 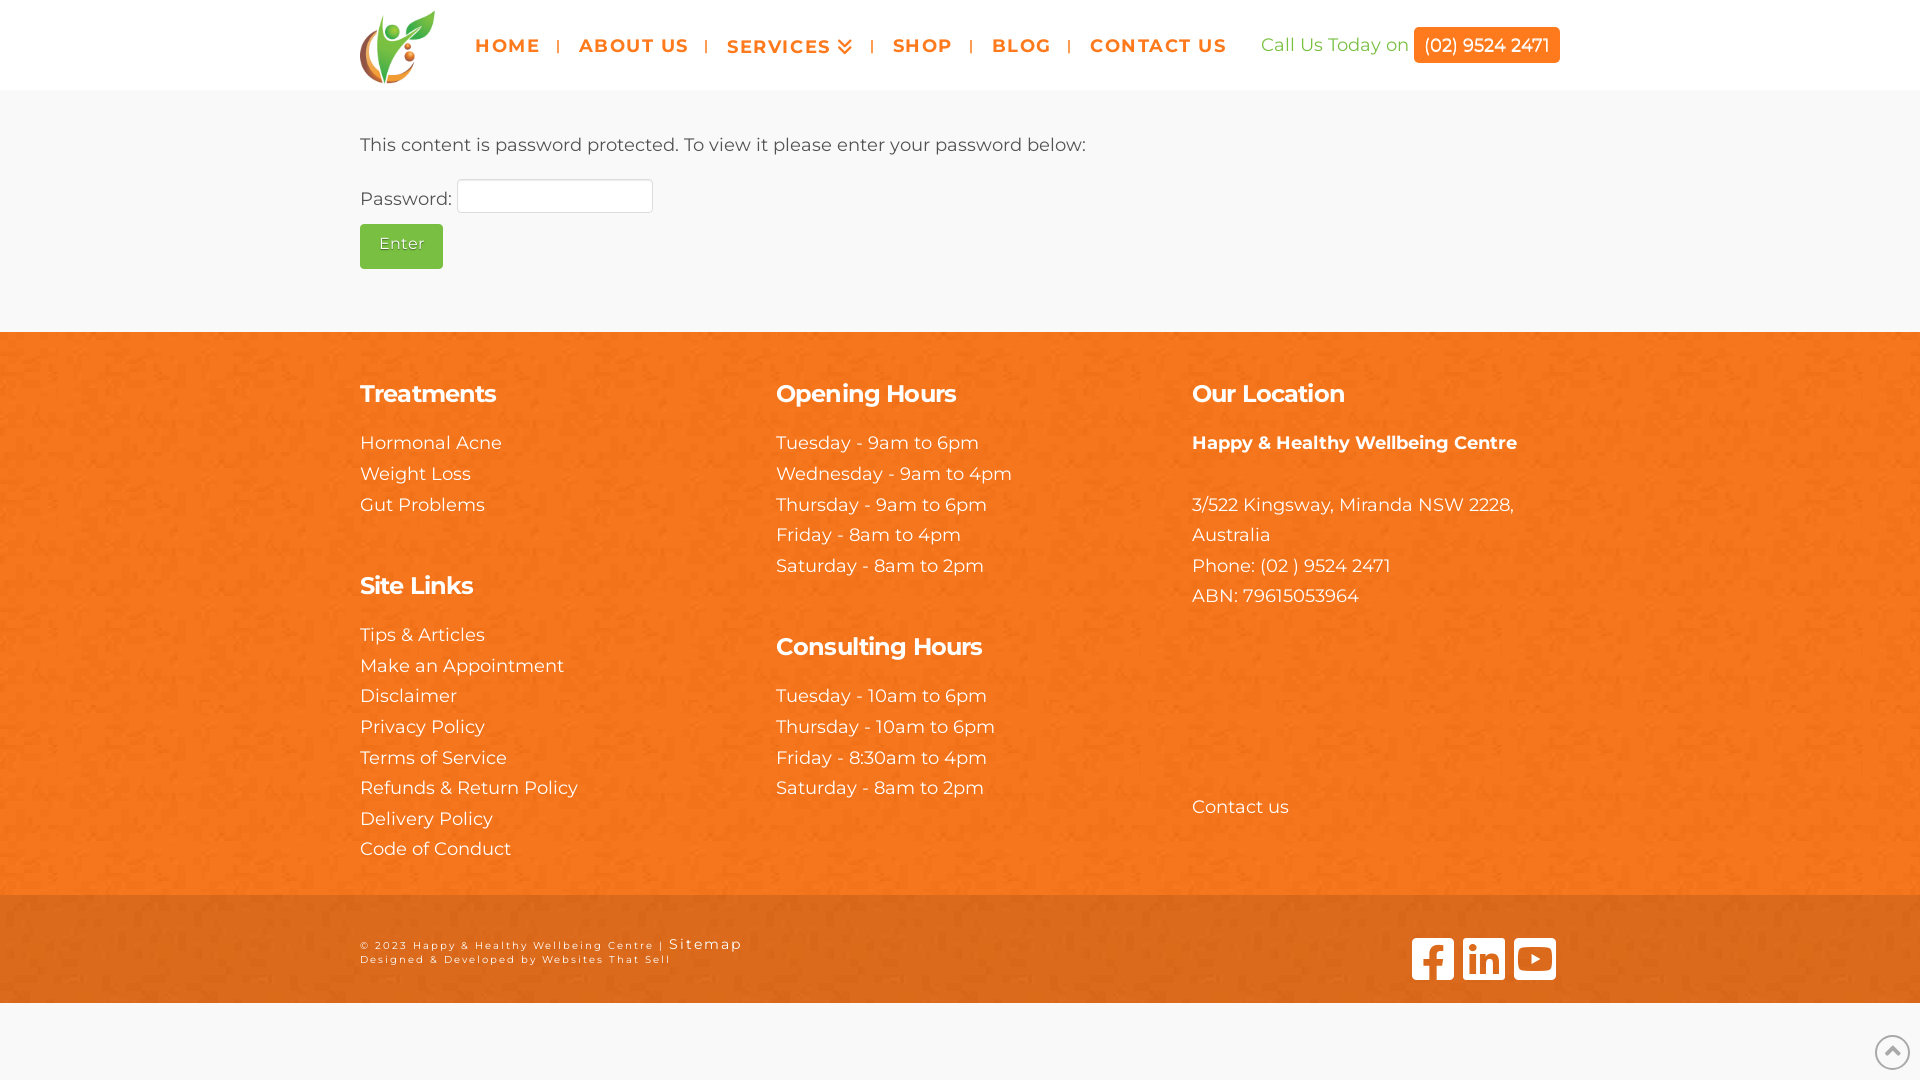 What do you see at coordinates (1158, 45) in the screenshot?
I see `CONTACT US` at bounding box center [1158, 45].